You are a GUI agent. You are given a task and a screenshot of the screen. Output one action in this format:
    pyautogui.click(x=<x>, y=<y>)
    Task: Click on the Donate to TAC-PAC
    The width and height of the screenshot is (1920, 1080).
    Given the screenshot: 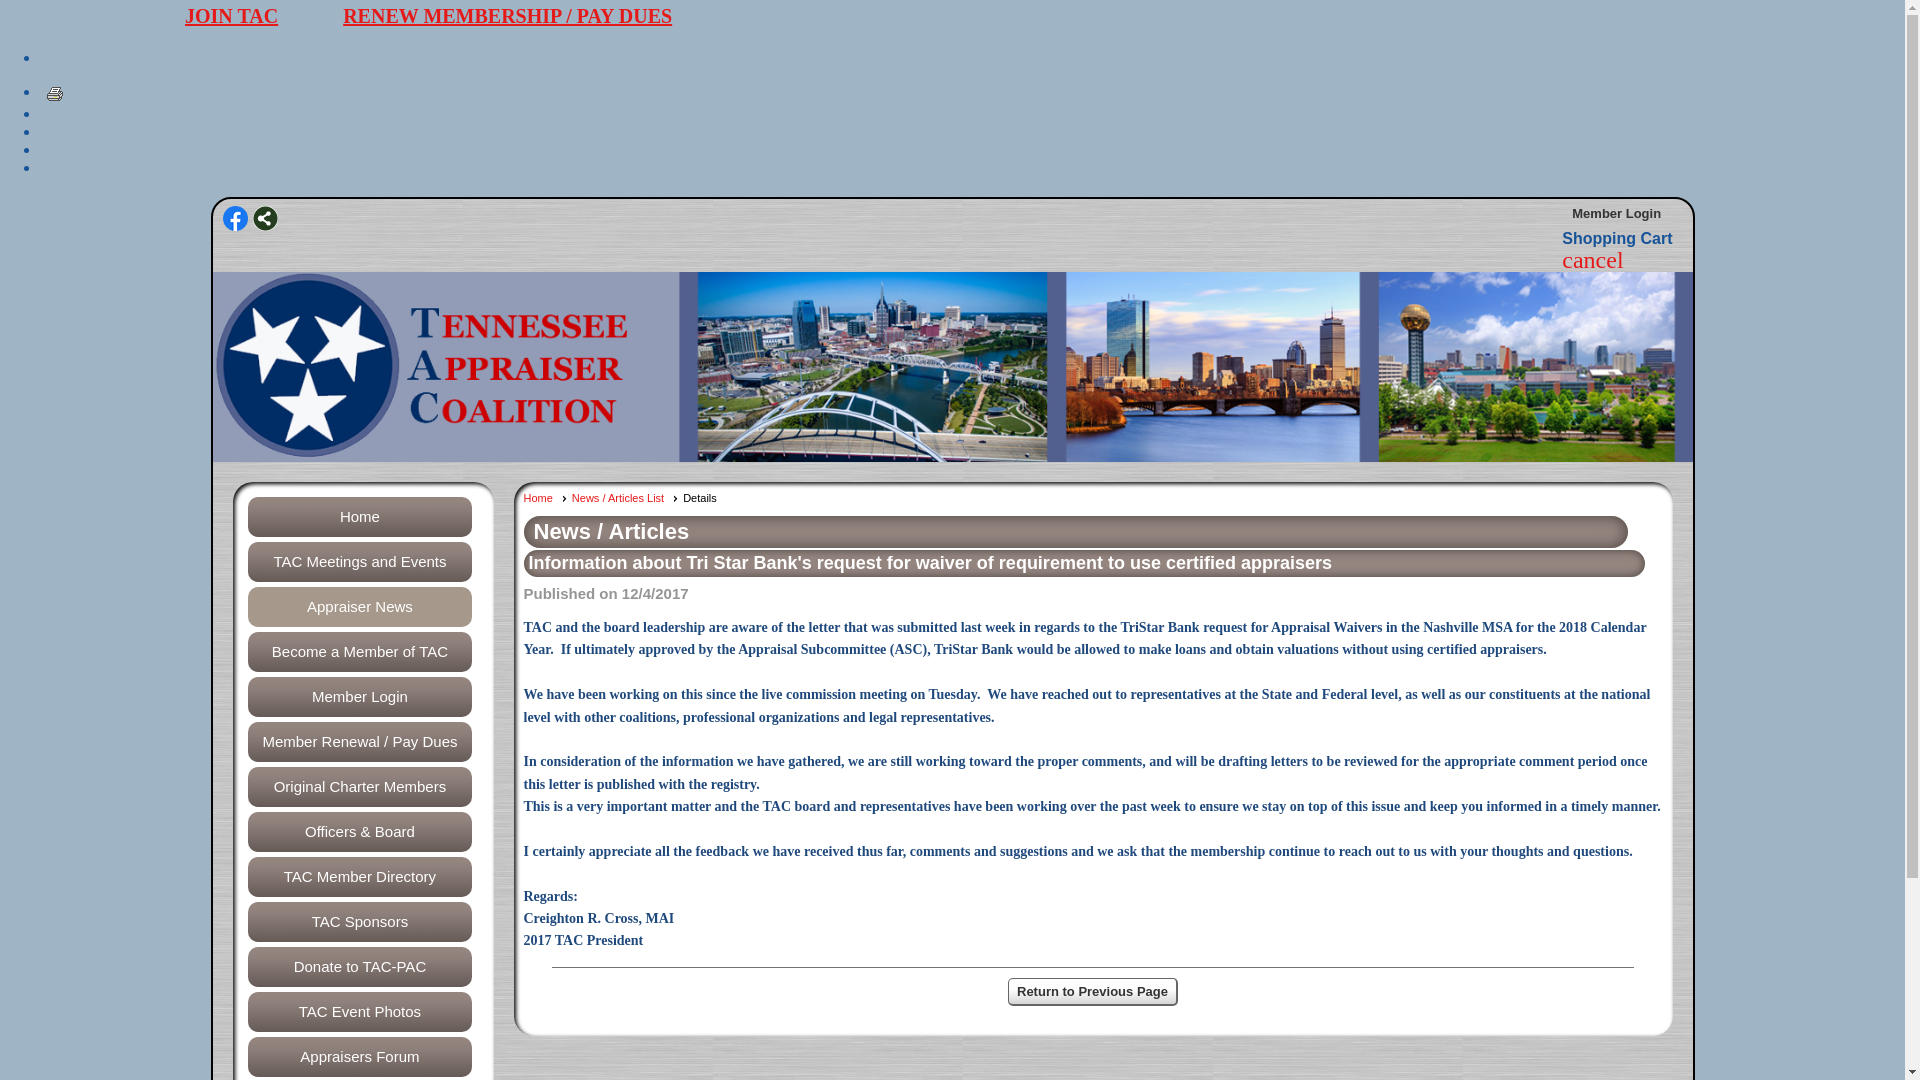 What is the action you would take?
    pyautogui.click(x=358, y=967)
    